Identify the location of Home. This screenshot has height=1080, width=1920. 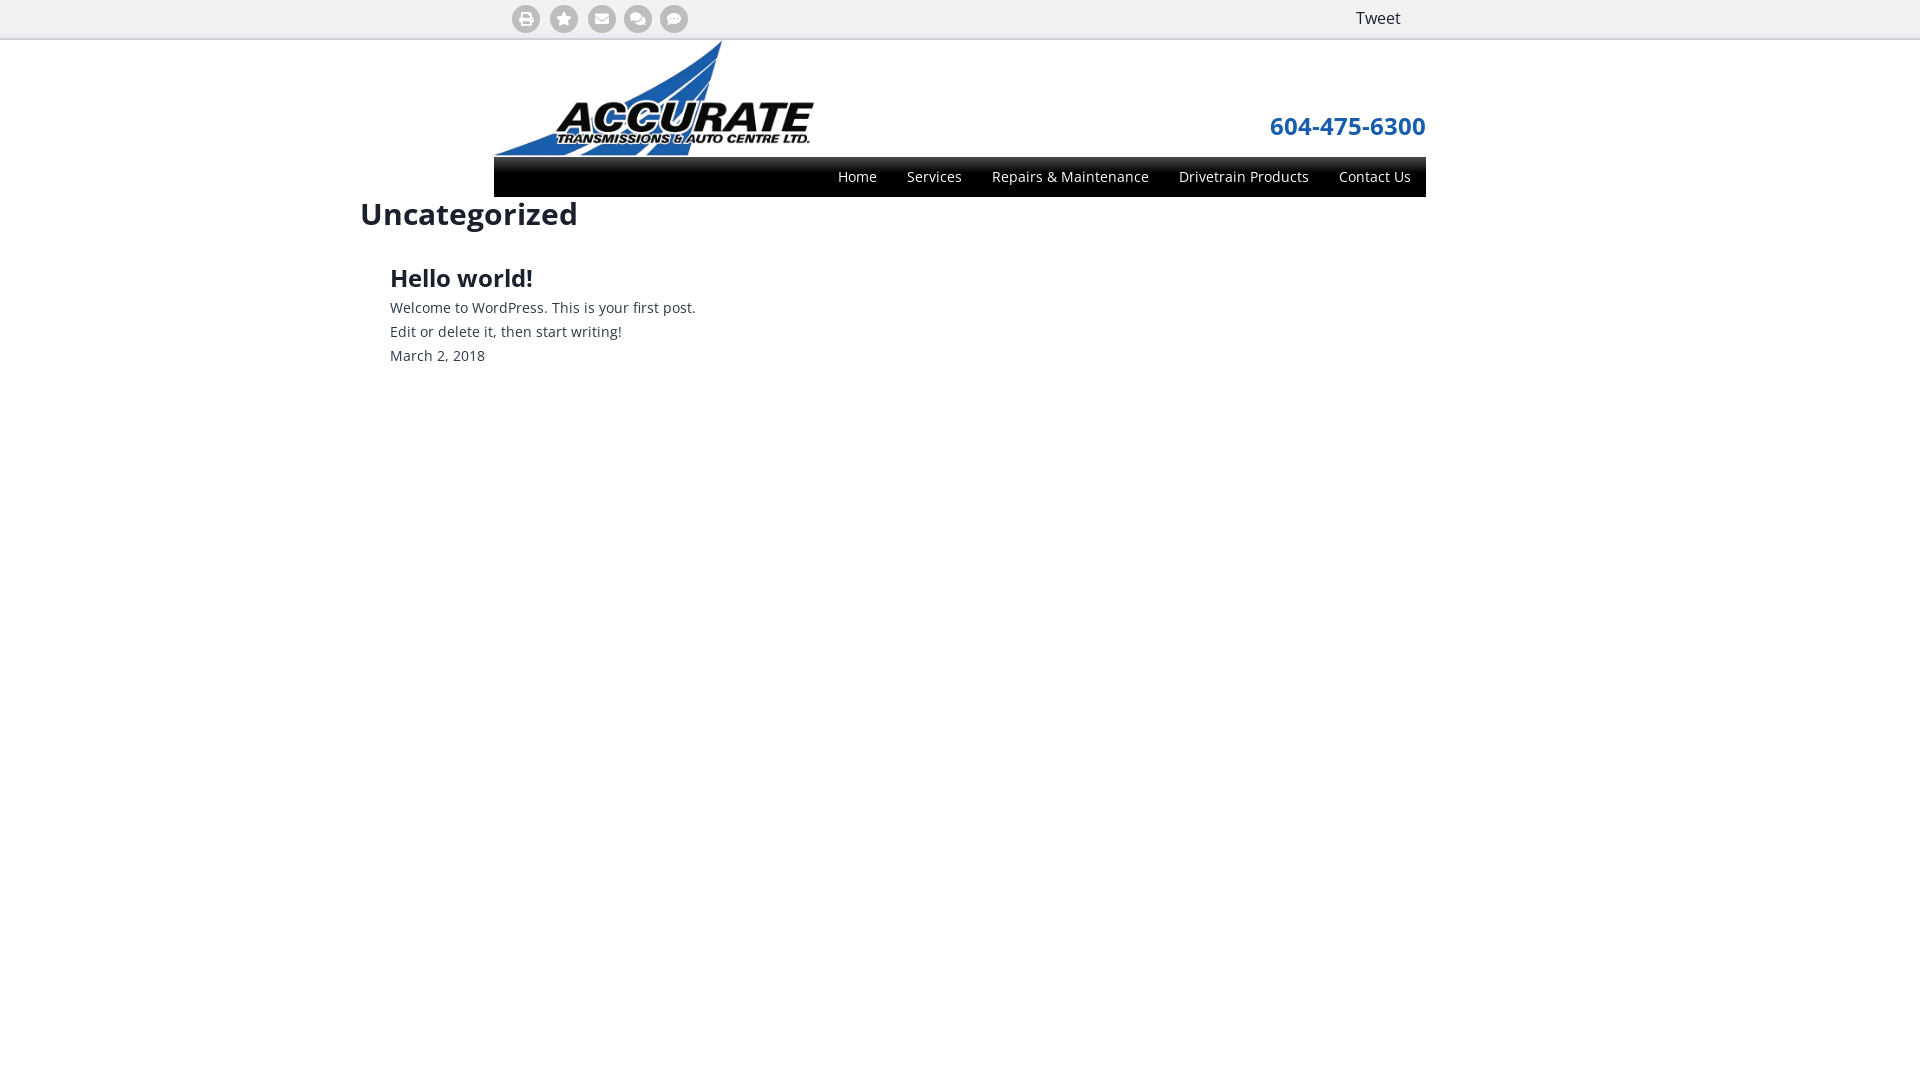
(858, 177).